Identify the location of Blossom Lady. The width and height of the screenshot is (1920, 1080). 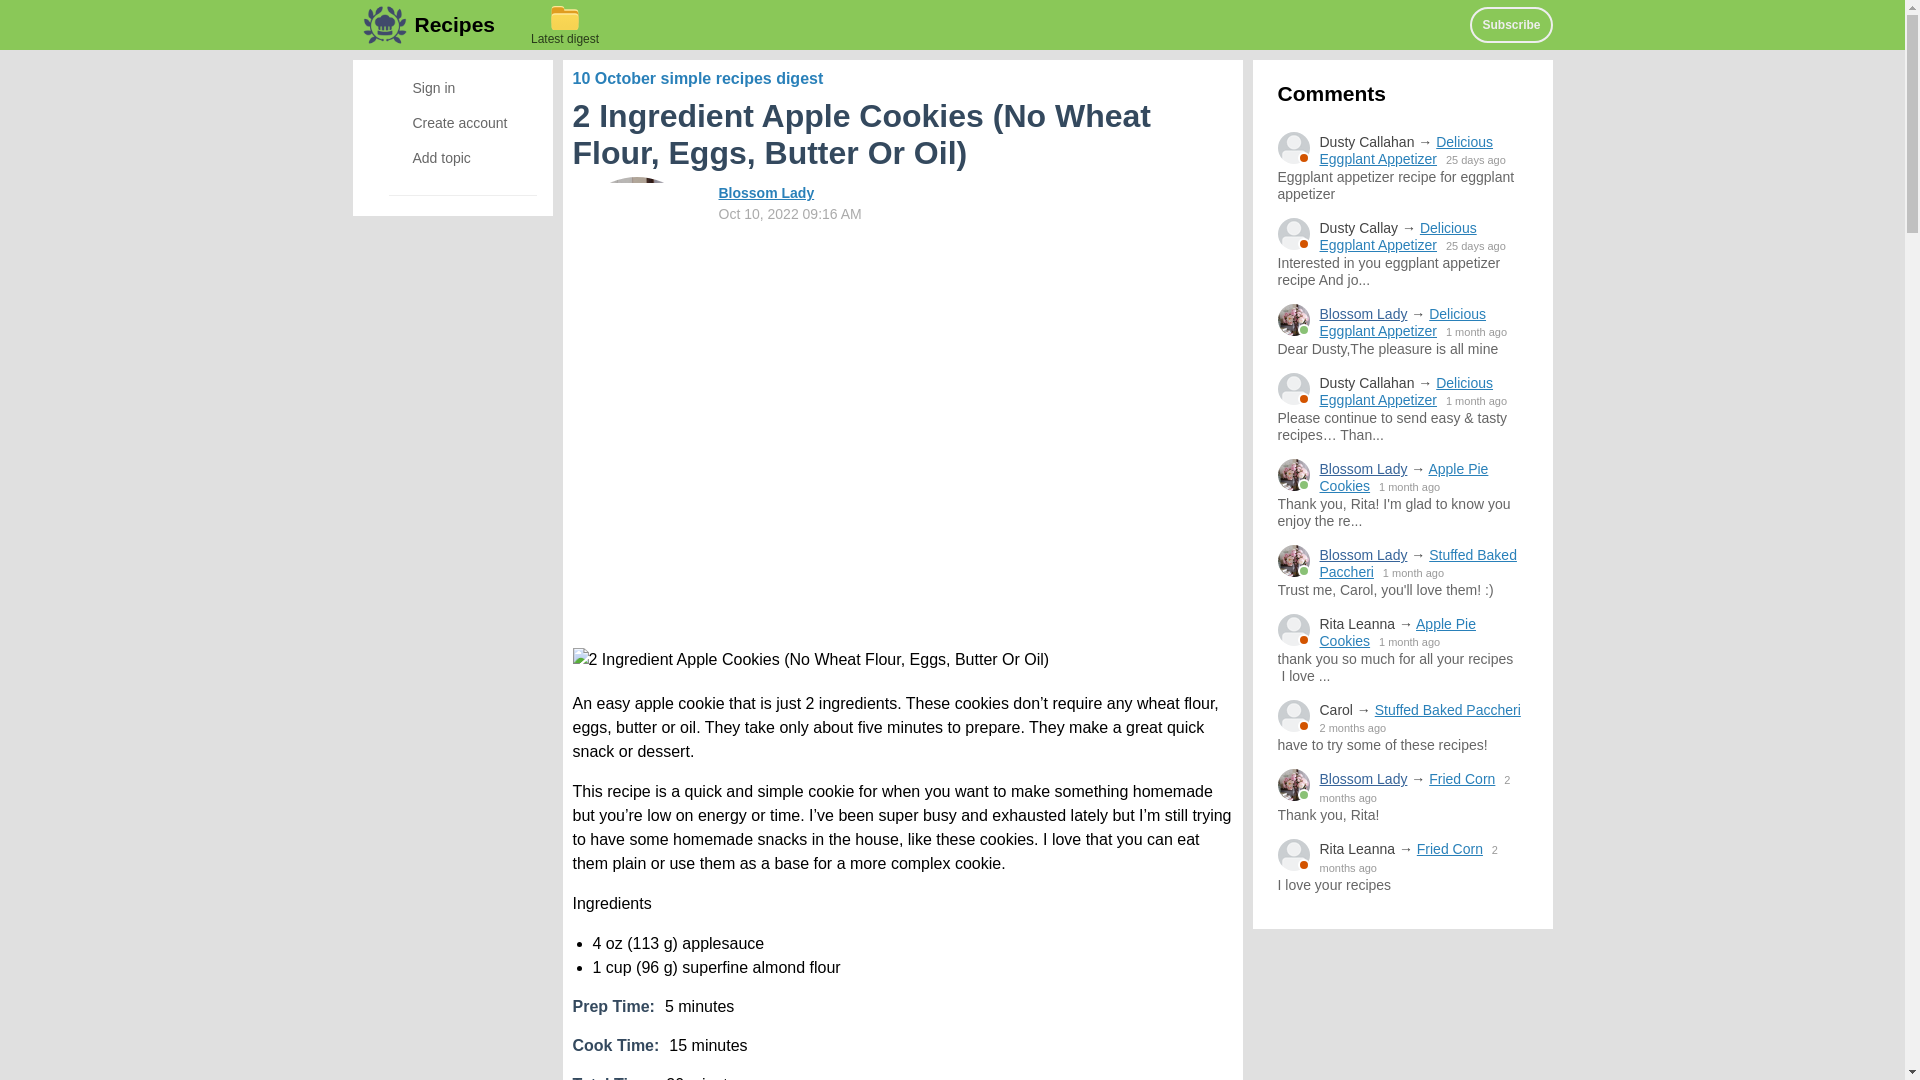
(1364, 469).